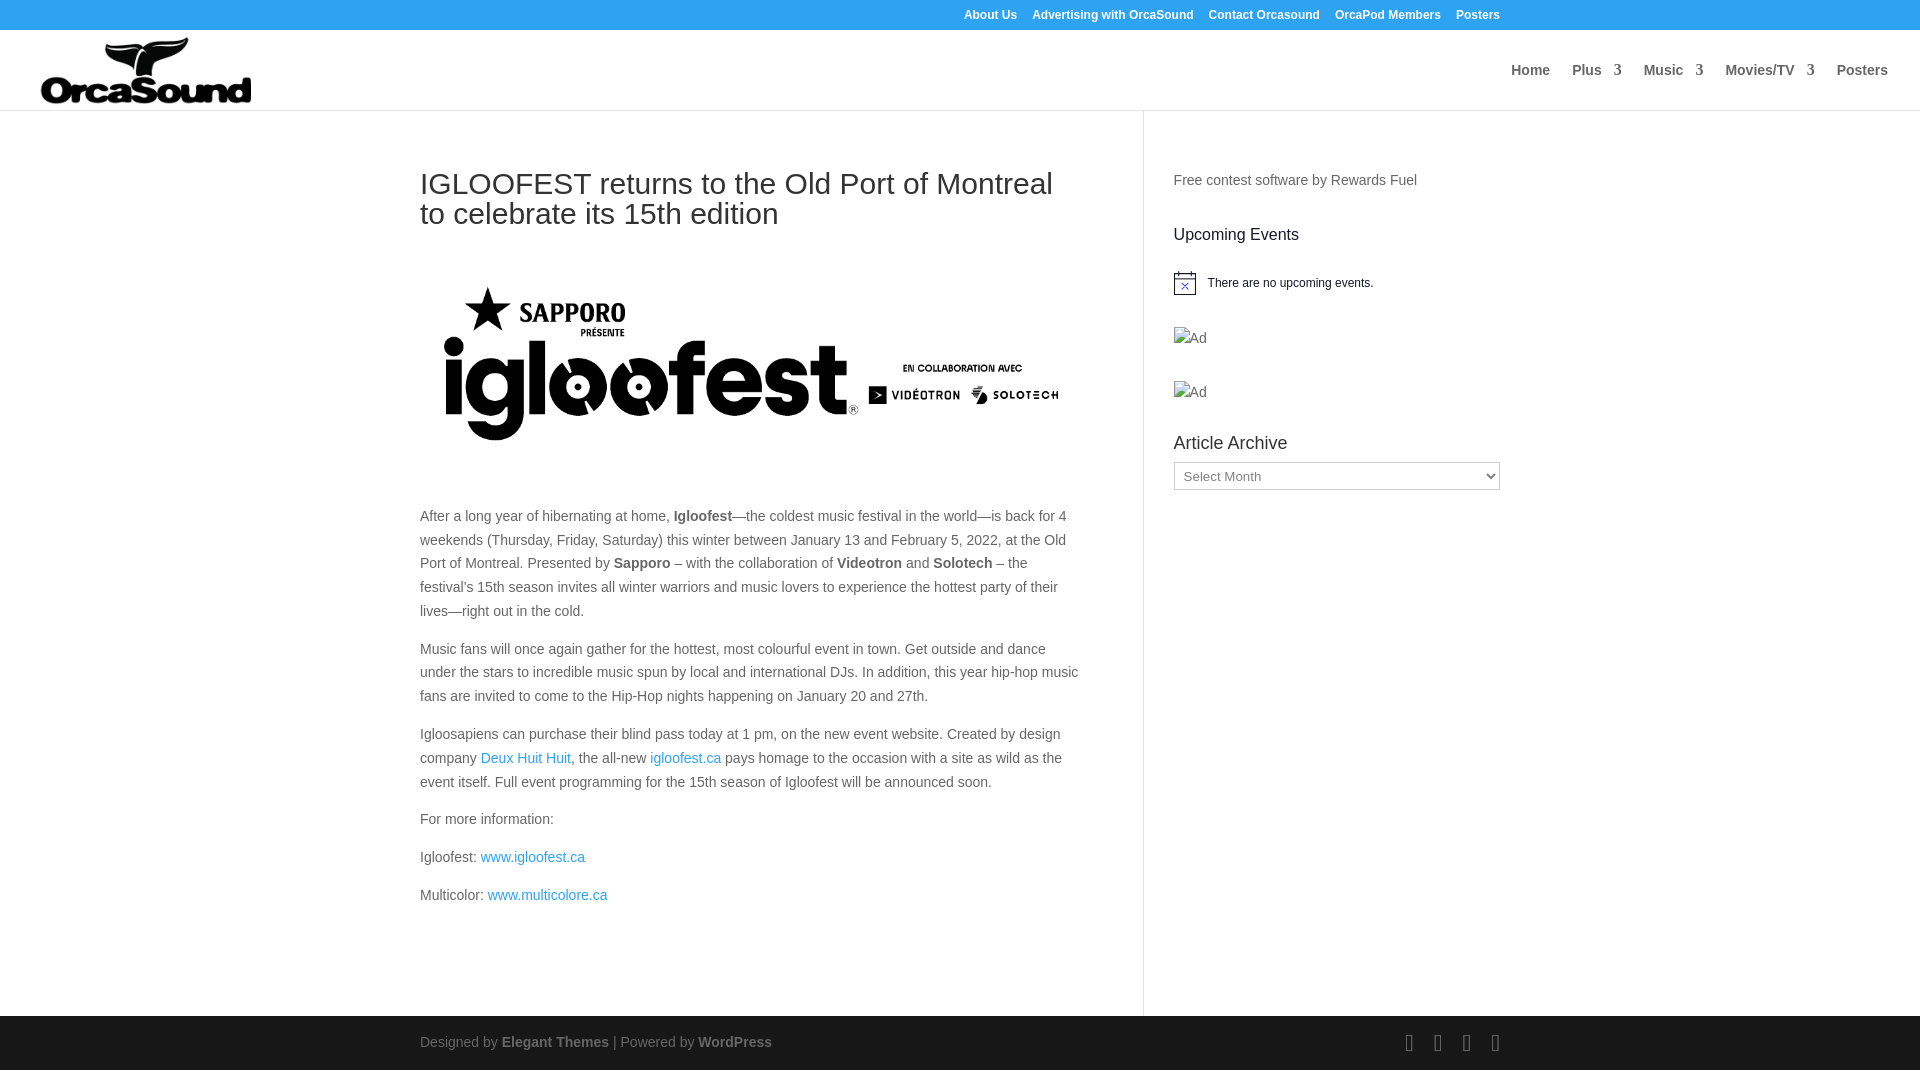 This screenshot has height=1080, width=1920. What do you see at coordinates (1388, 19) in the screenshot?
I see `OrcaPod Members` at bounding box center [1388, 19].